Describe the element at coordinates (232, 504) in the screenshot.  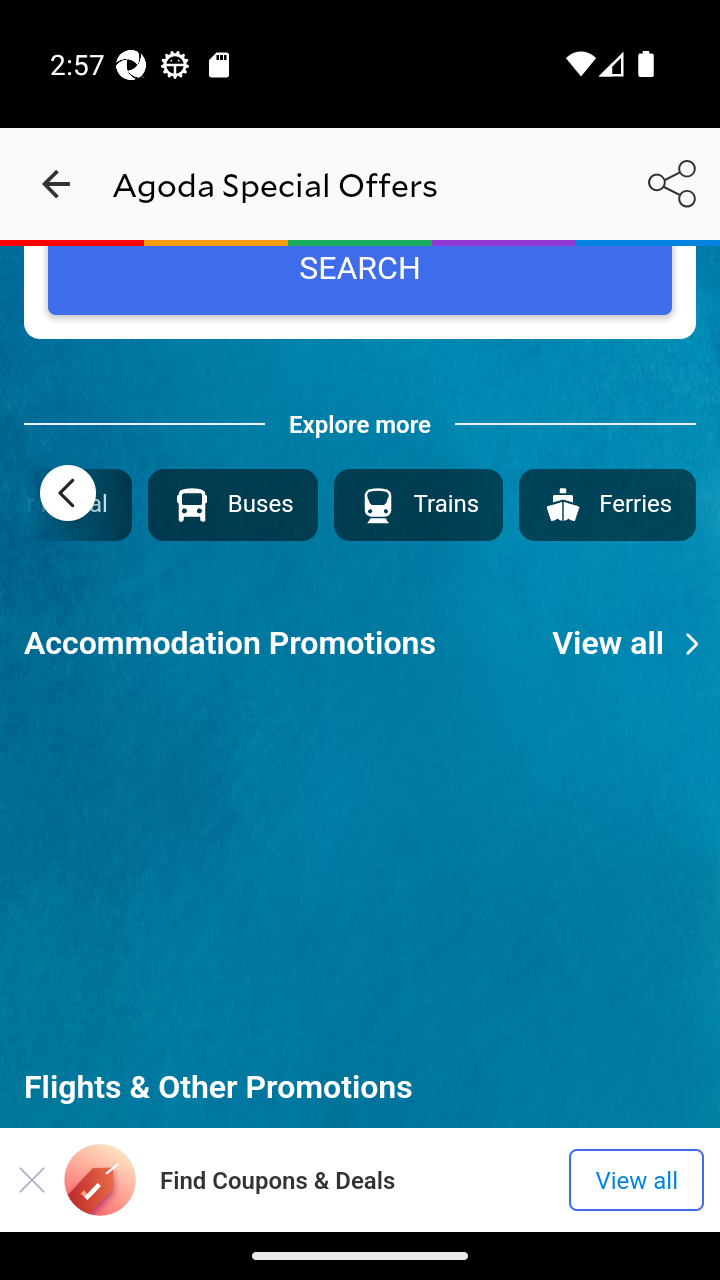
I see `Buses` at that location.